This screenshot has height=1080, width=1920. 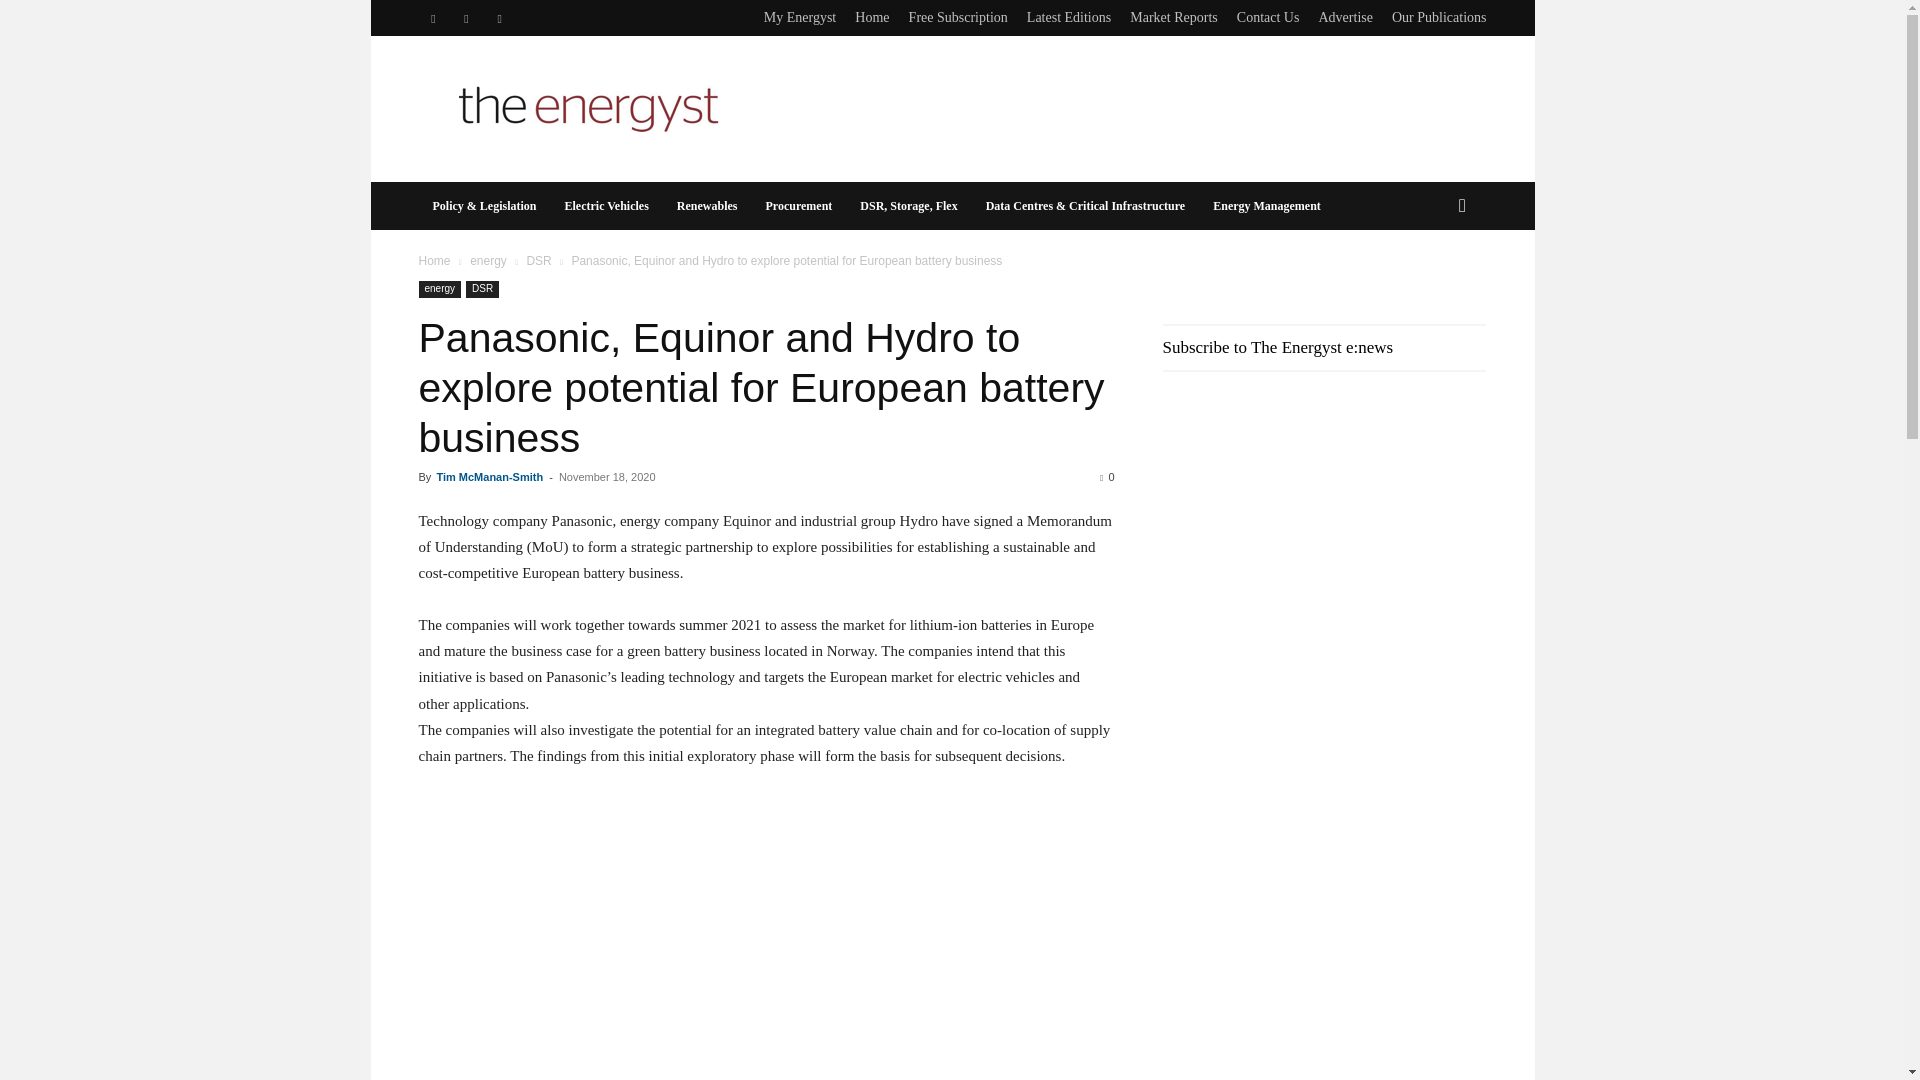 I want to click on My Energyst, so click(x=800, y=16).